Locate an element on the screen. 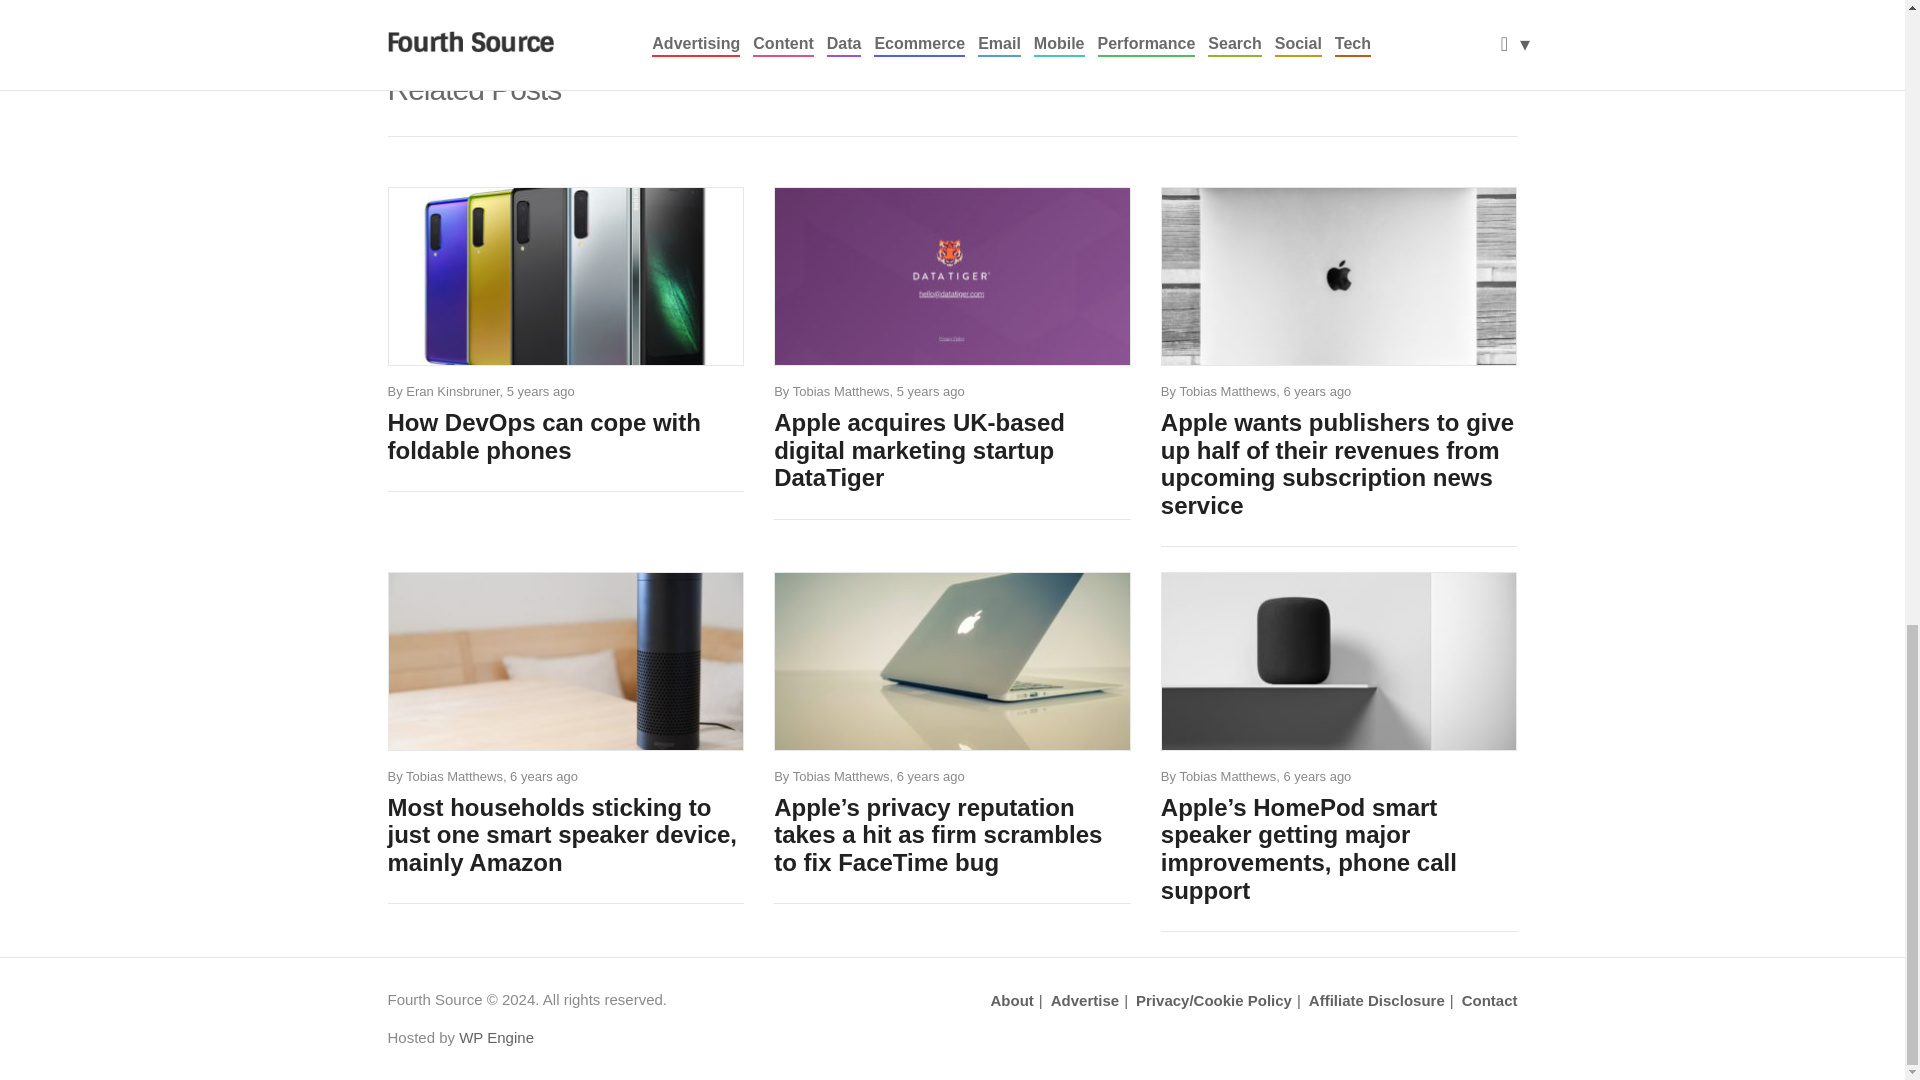 This screenshot has width=1920, height=1080. WP Engine is located at coordinates (496, 1038).